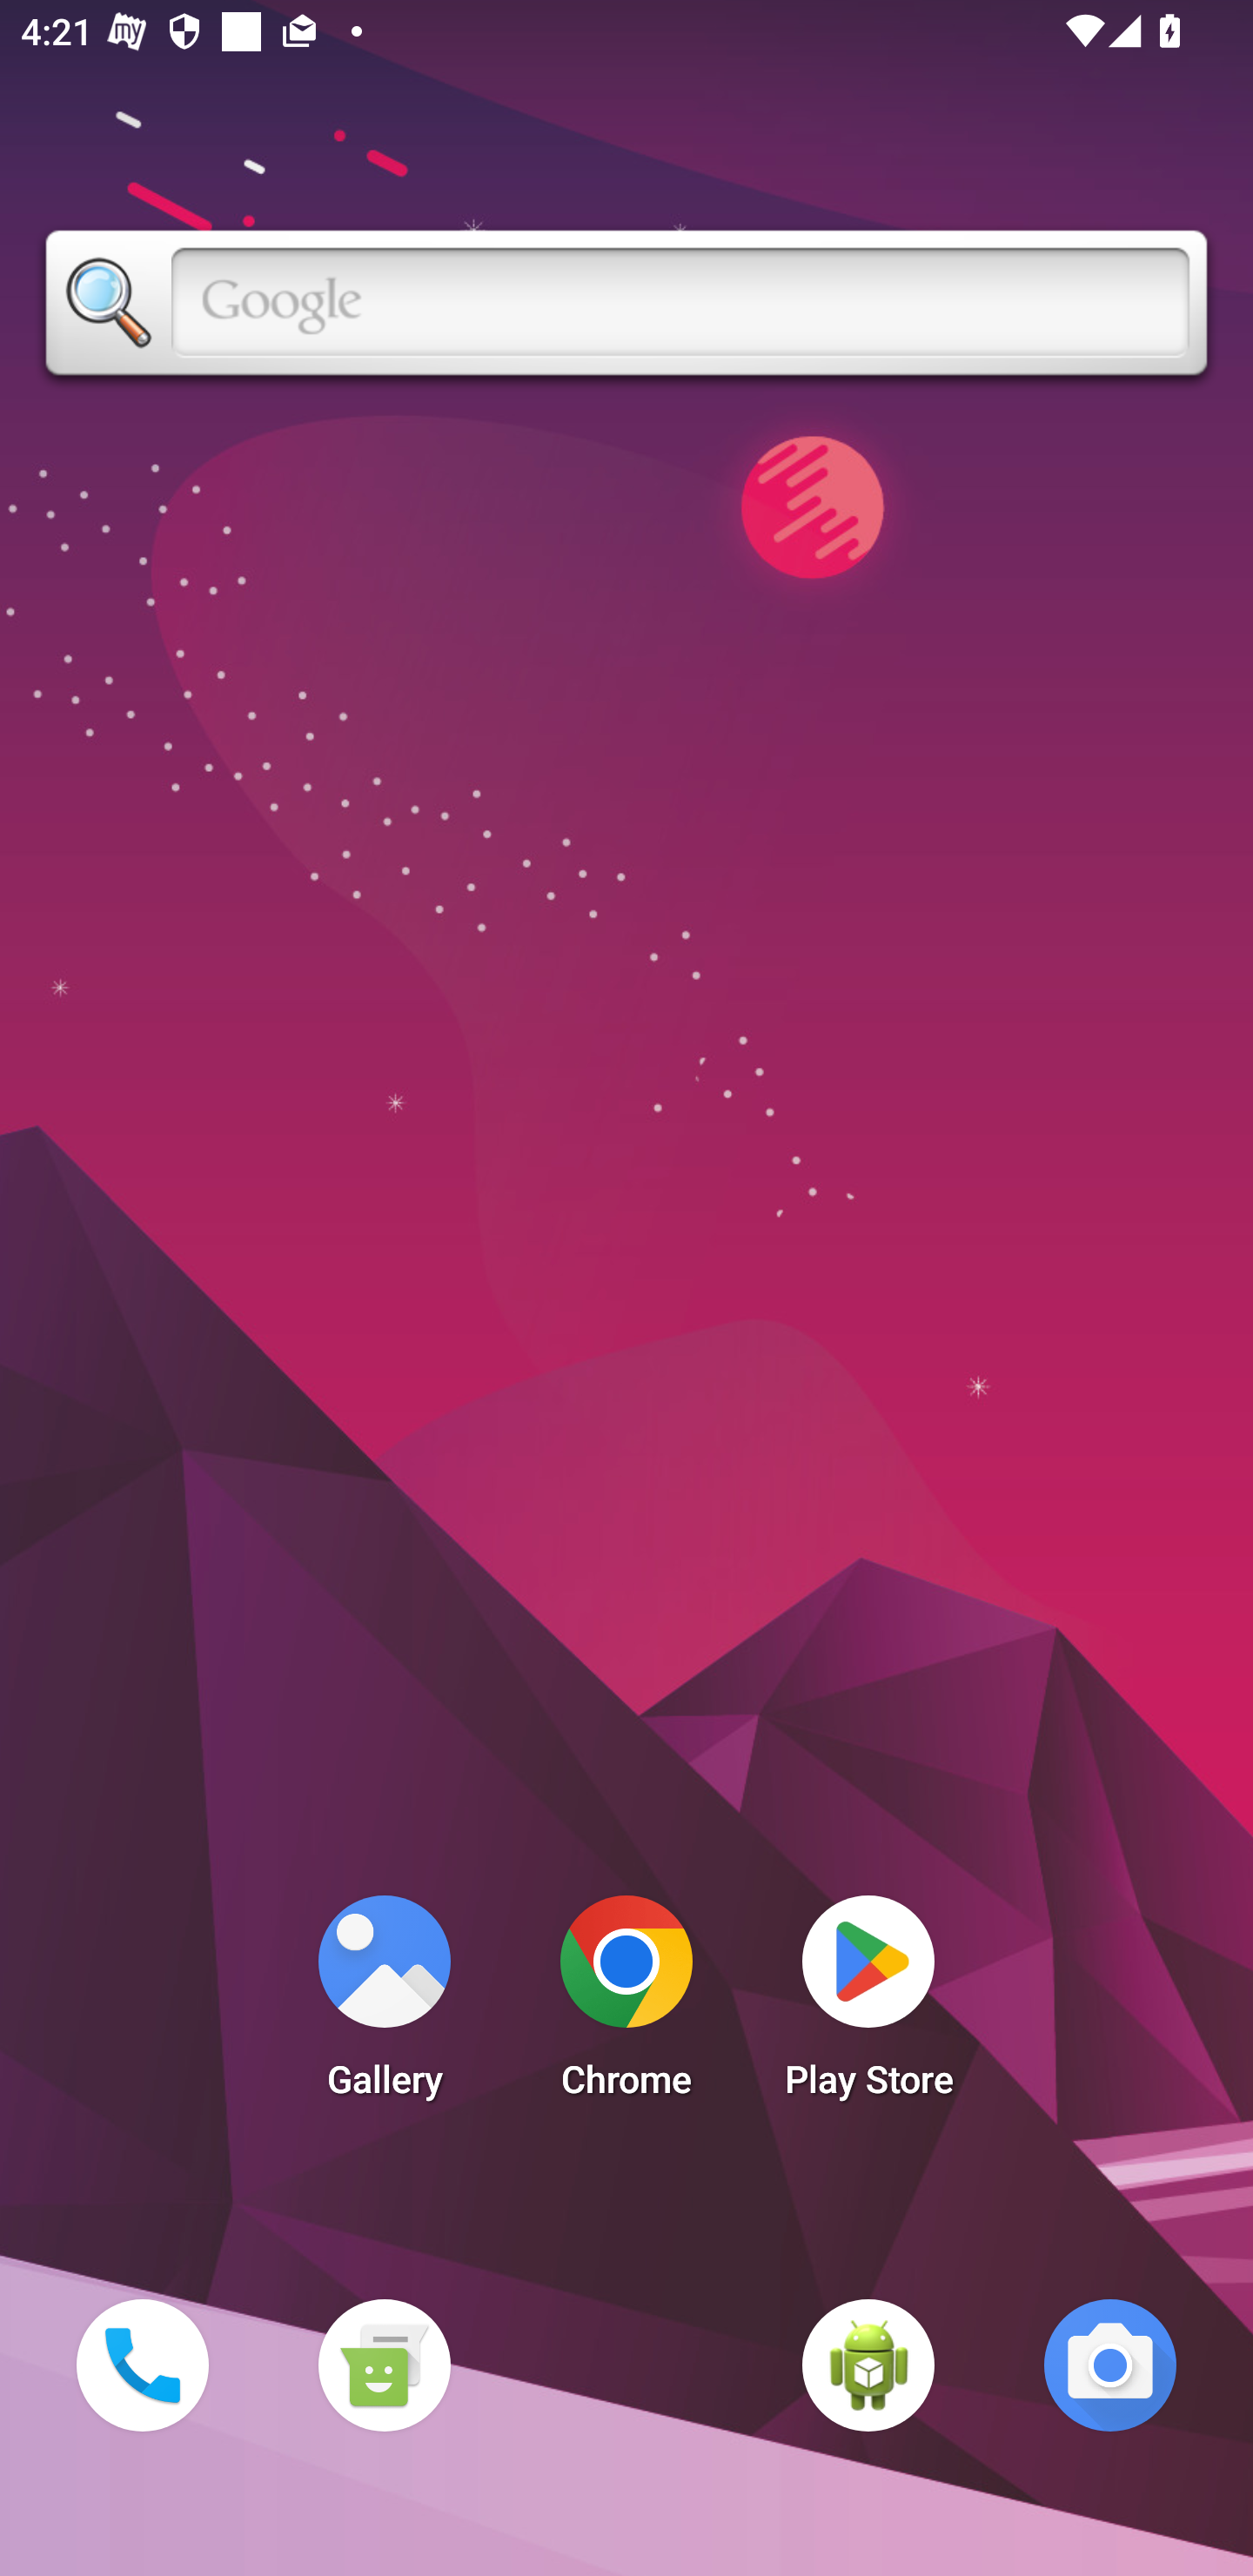  I want to click on Camera, so click(1110, 2365).